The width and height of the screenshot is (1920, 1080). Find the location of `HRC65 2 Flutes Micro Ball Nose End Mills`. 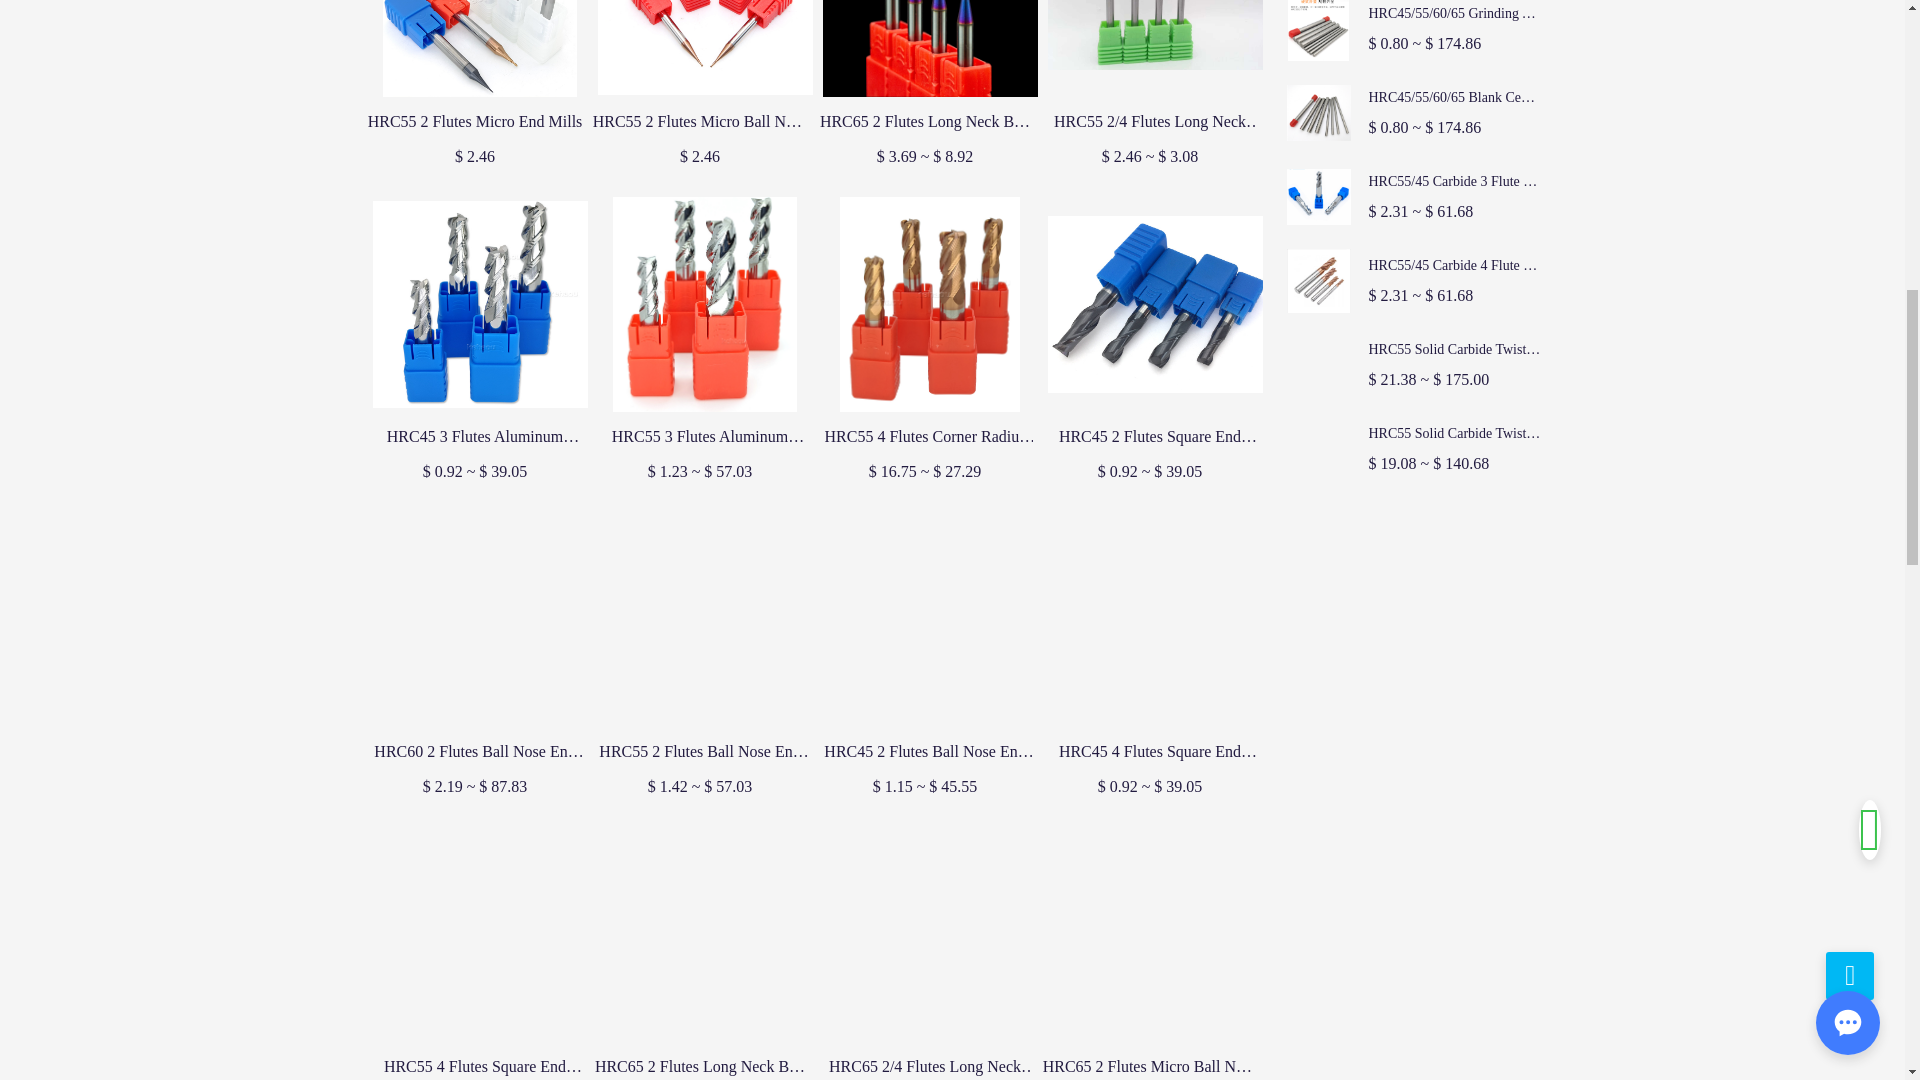

HRC65 2 Flutes Micro Ball Nose End Mills is located at coordinates (1150, 1066).